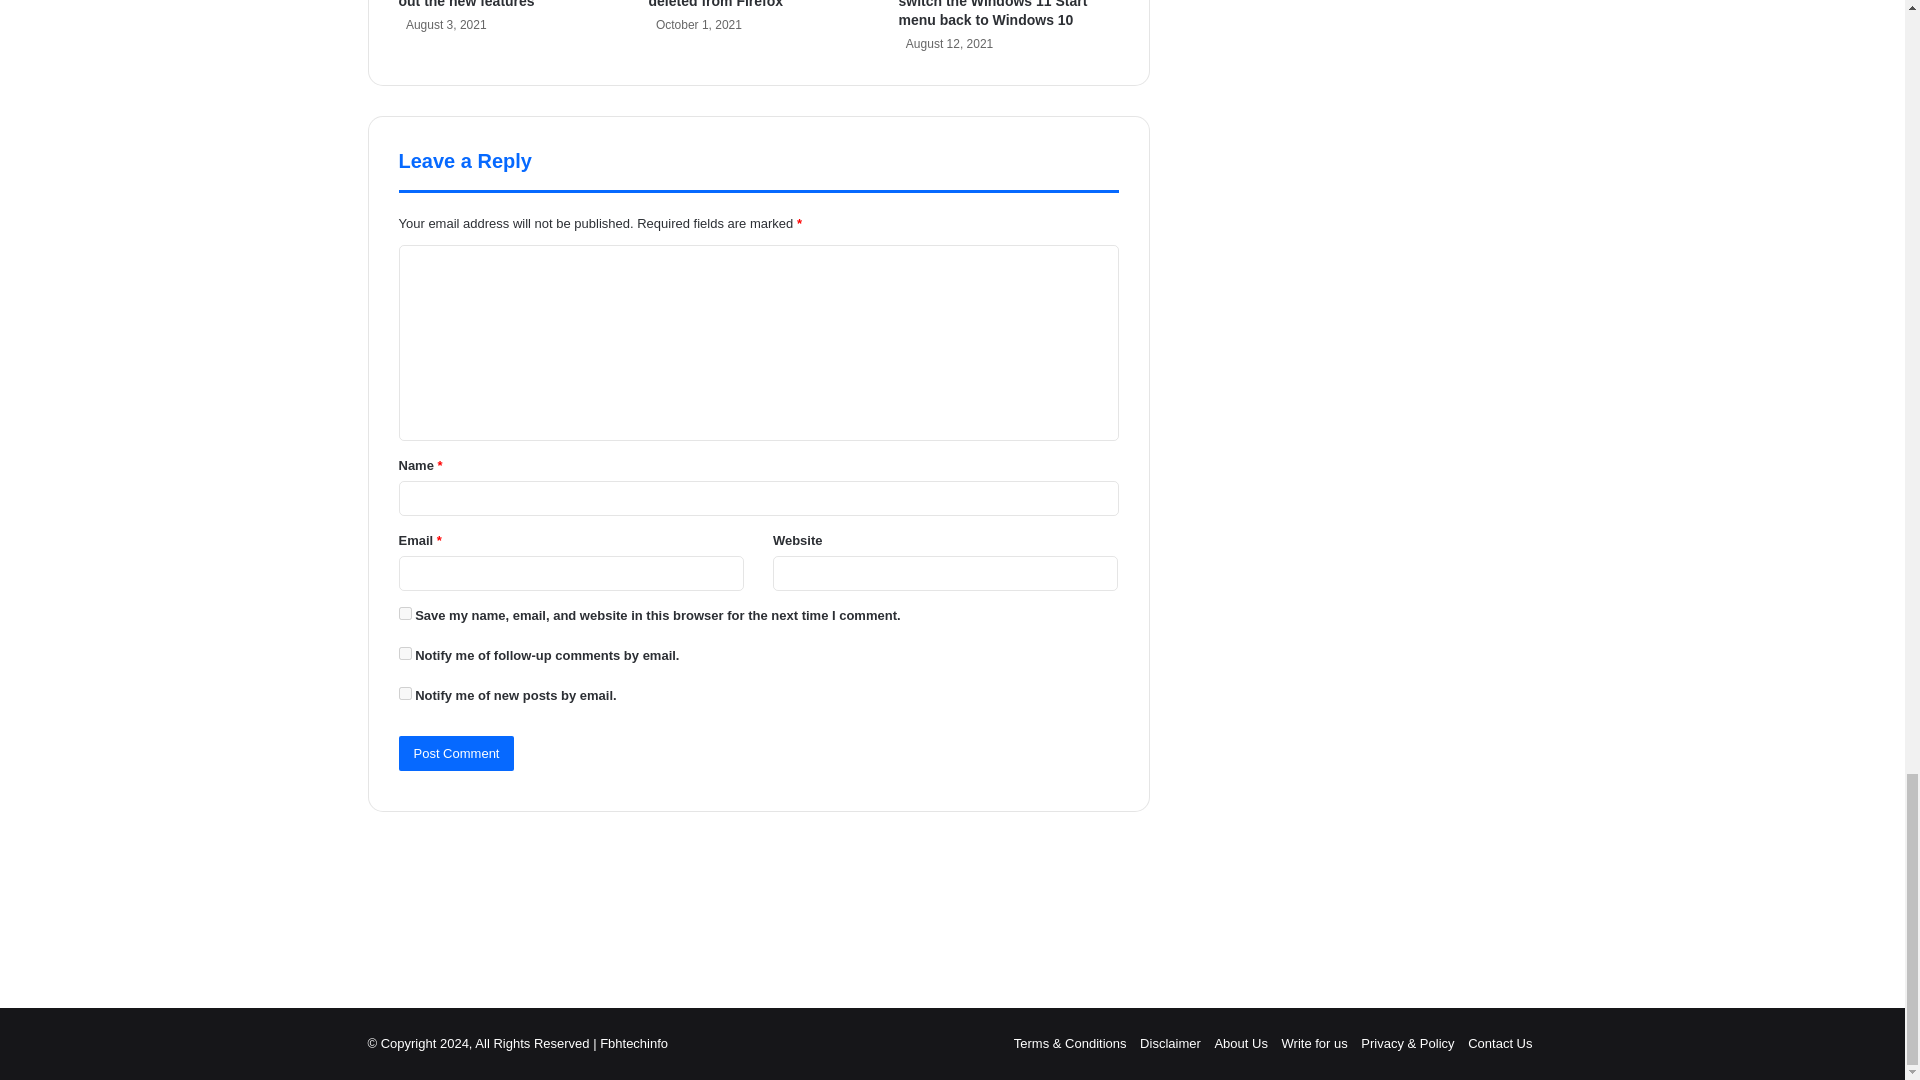  Describe the element at coordinates (456, 753) in the screenshot. I see `Post Comment` at that location.